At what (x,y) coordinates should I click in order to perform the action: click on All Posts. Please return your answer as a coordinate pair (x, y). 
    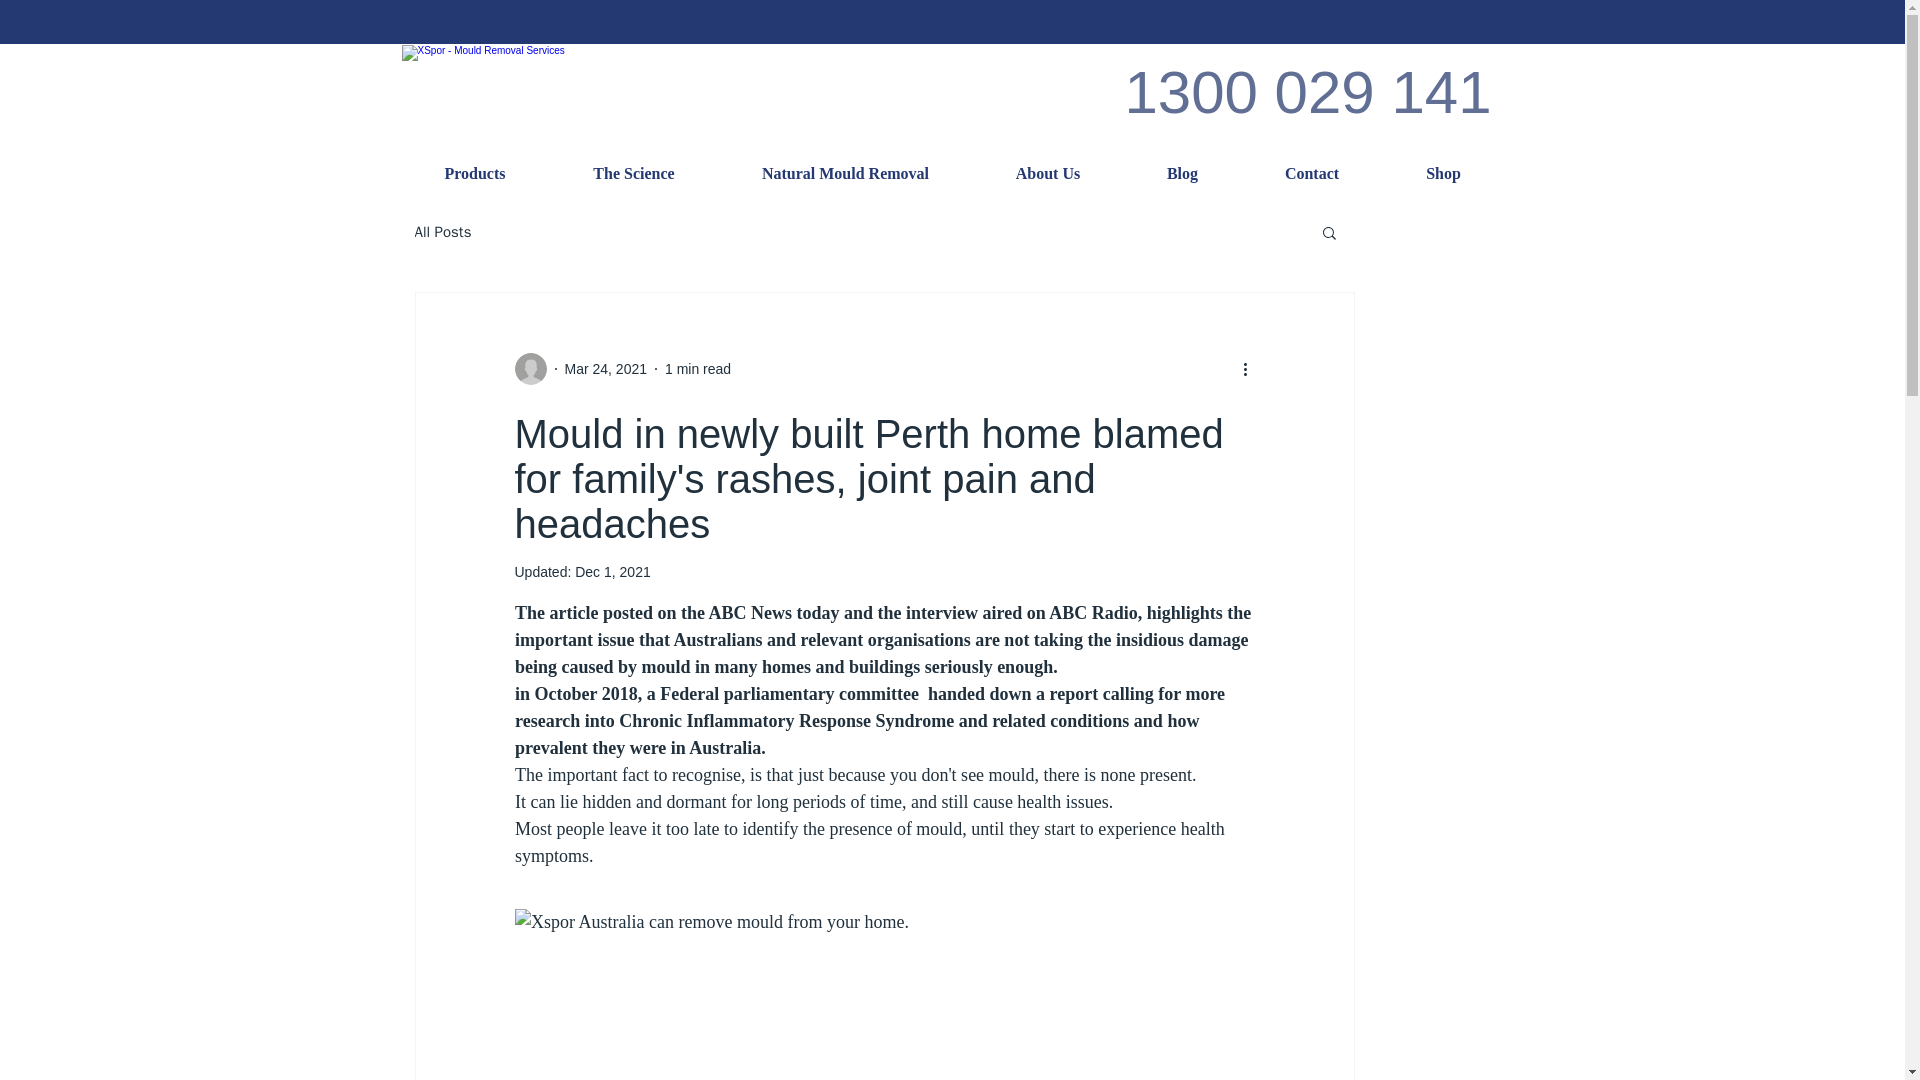
    Looking at the image, I should click on (442, 231).